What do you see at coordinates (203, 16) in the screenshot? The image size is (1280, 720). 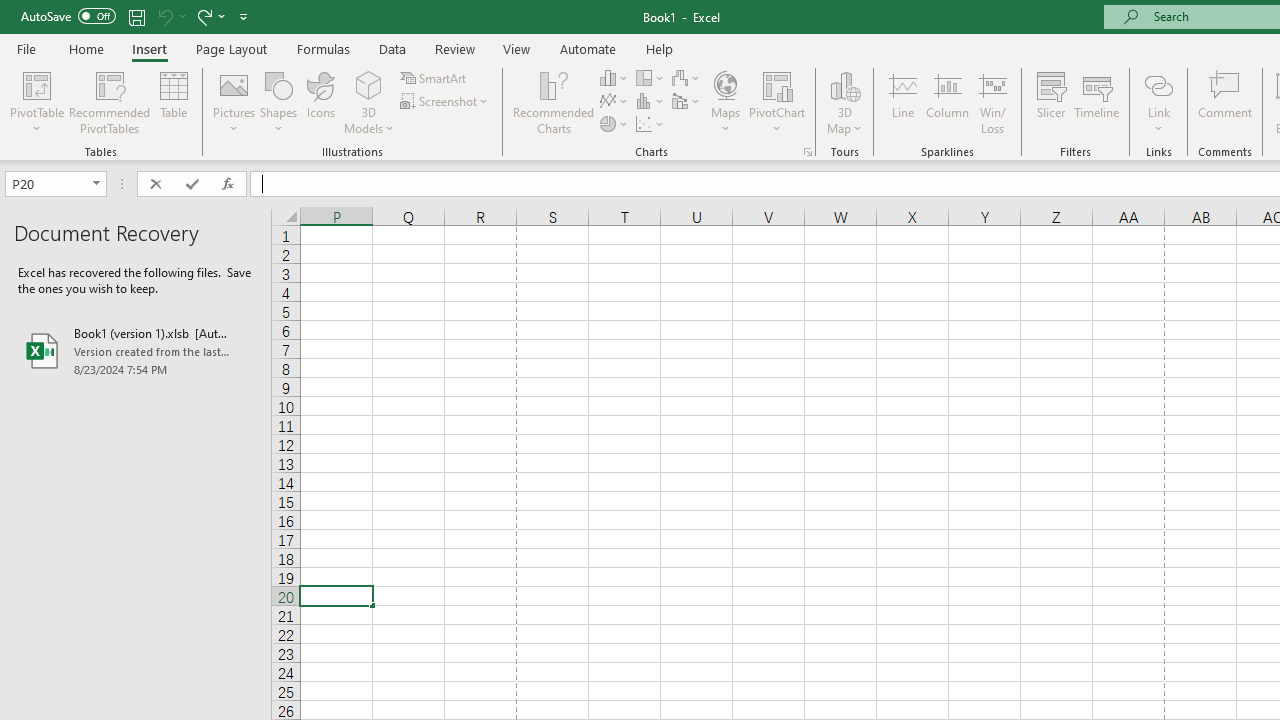 I see `Redo` at bounding box center [203, 16].